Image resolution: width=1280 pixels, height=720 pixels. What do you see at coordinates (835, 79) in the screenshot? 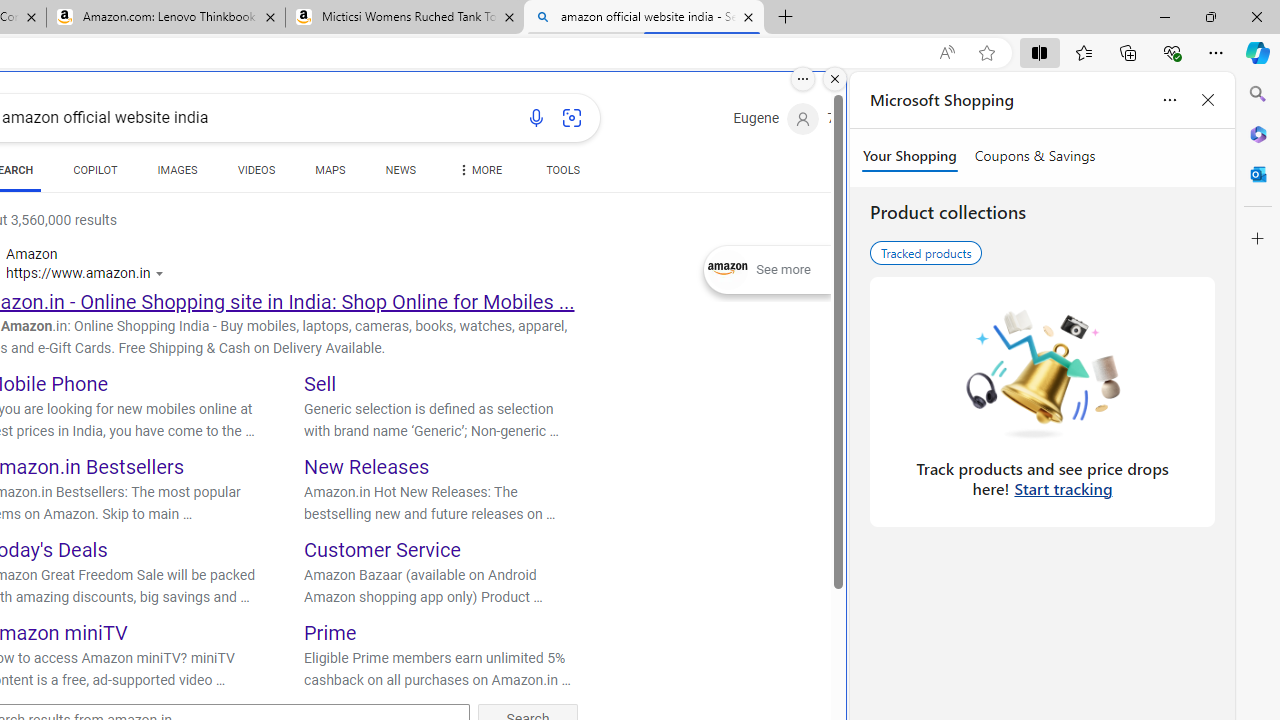
I see `Close split screen.` at bounding box center [835, 79].